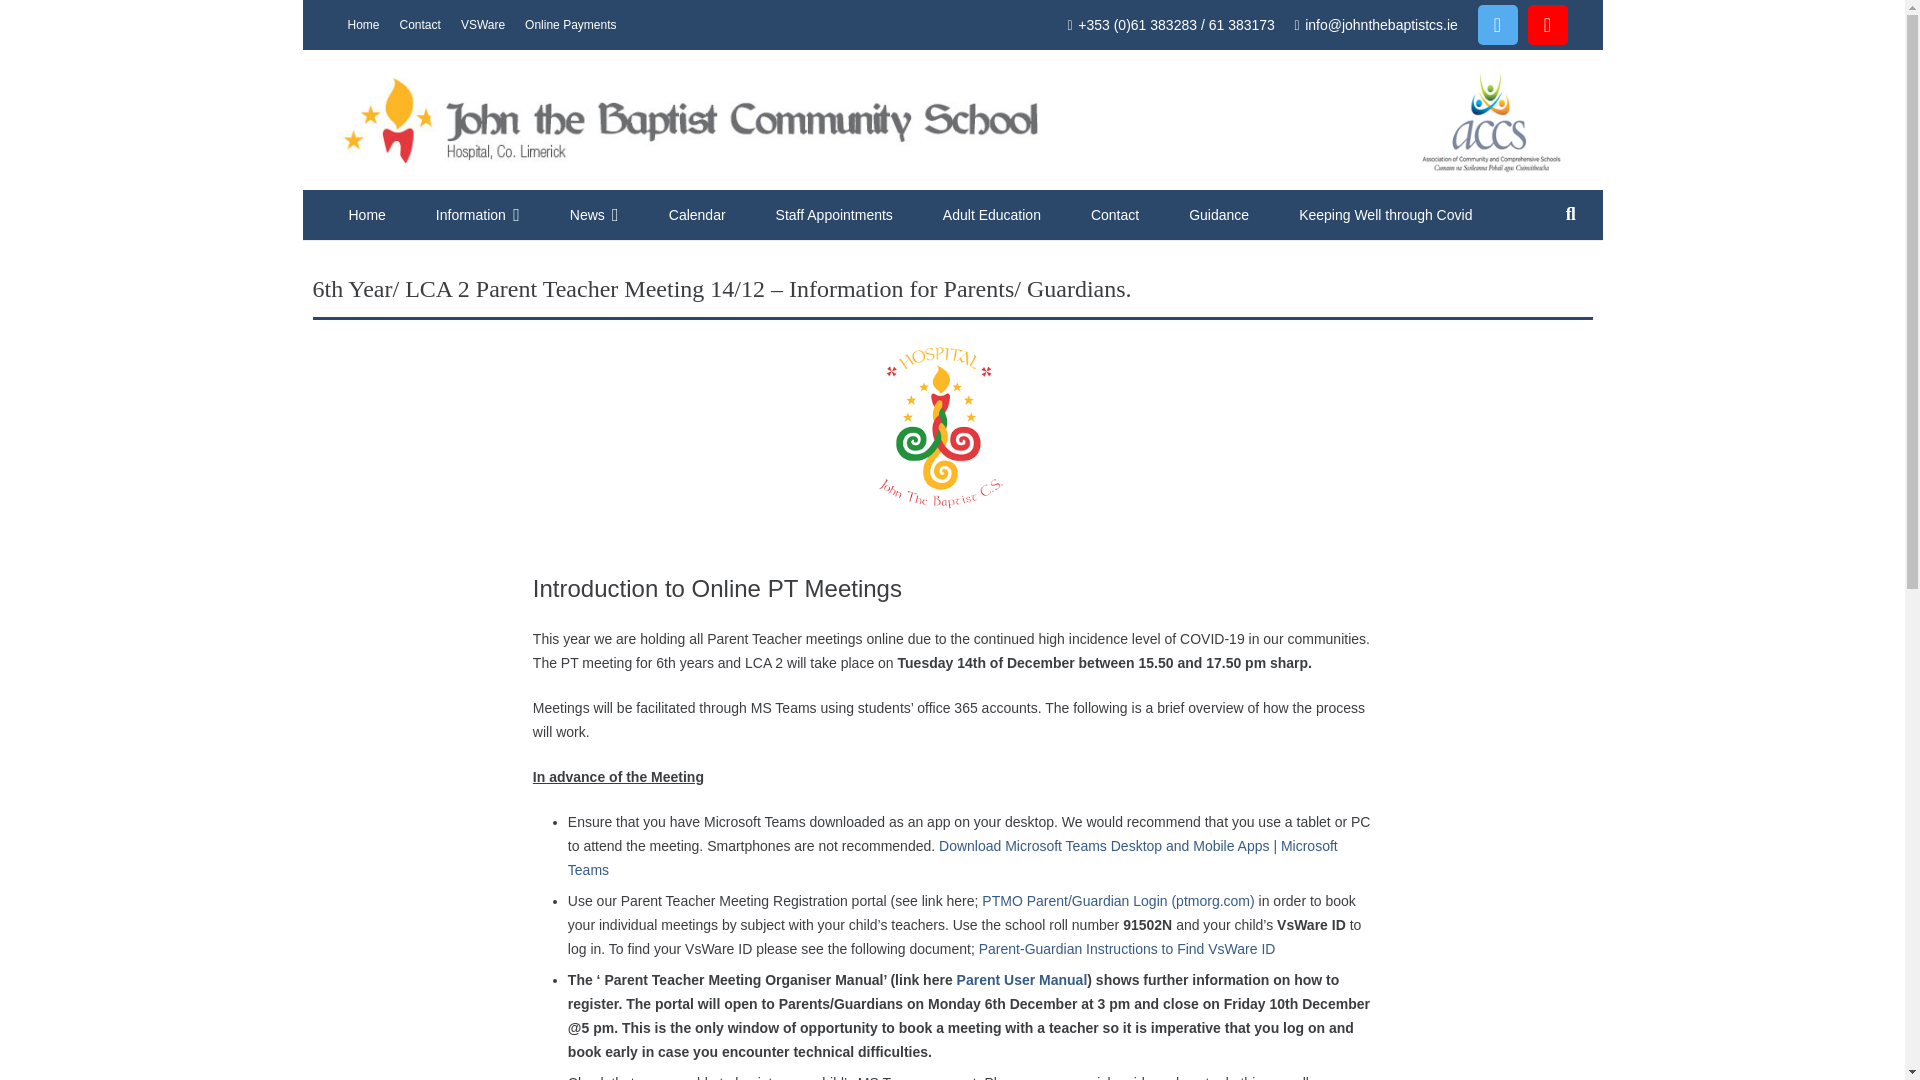 The image size is (1920, 1080). I want to click on Home, so click(363, 24).